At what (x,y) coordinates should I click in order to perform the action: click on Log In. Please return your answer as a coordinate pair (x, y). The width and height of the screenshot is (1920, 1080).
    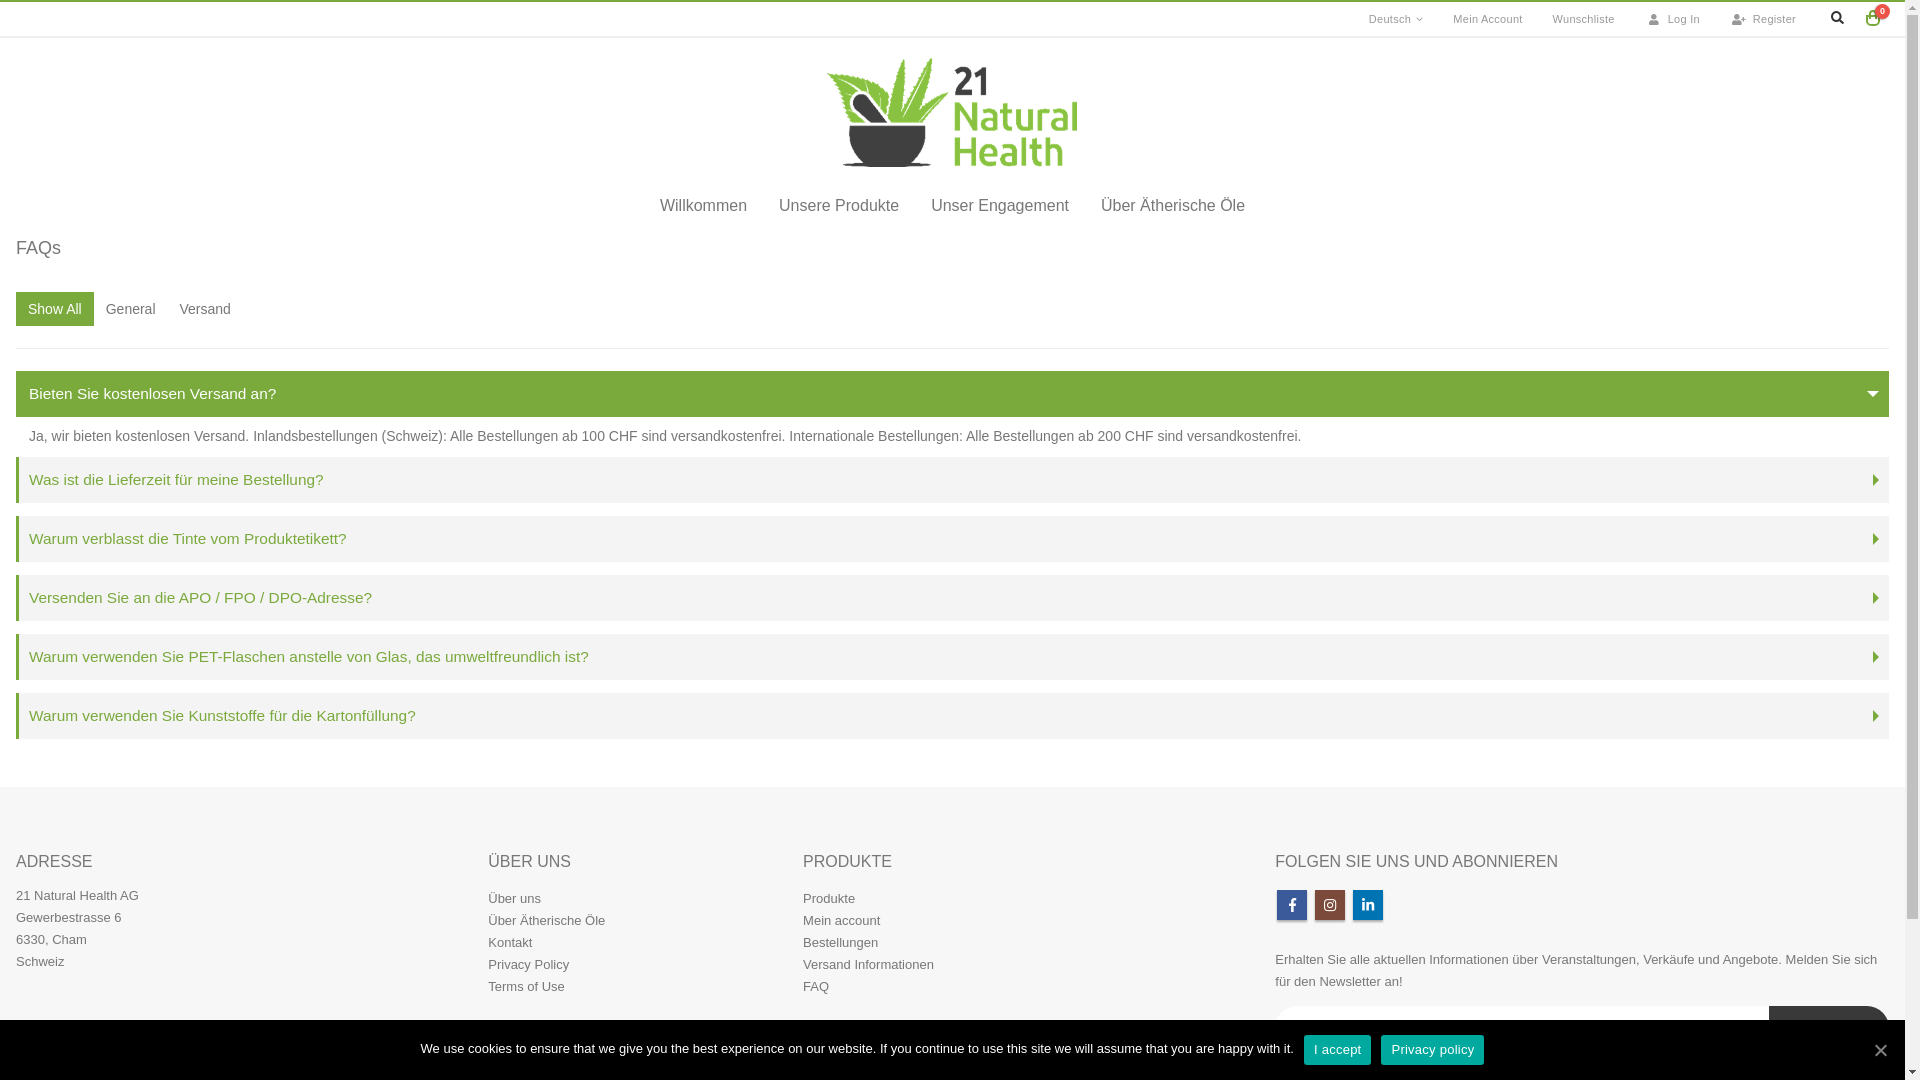
    Looking at the image, I should click on (1672, 19).